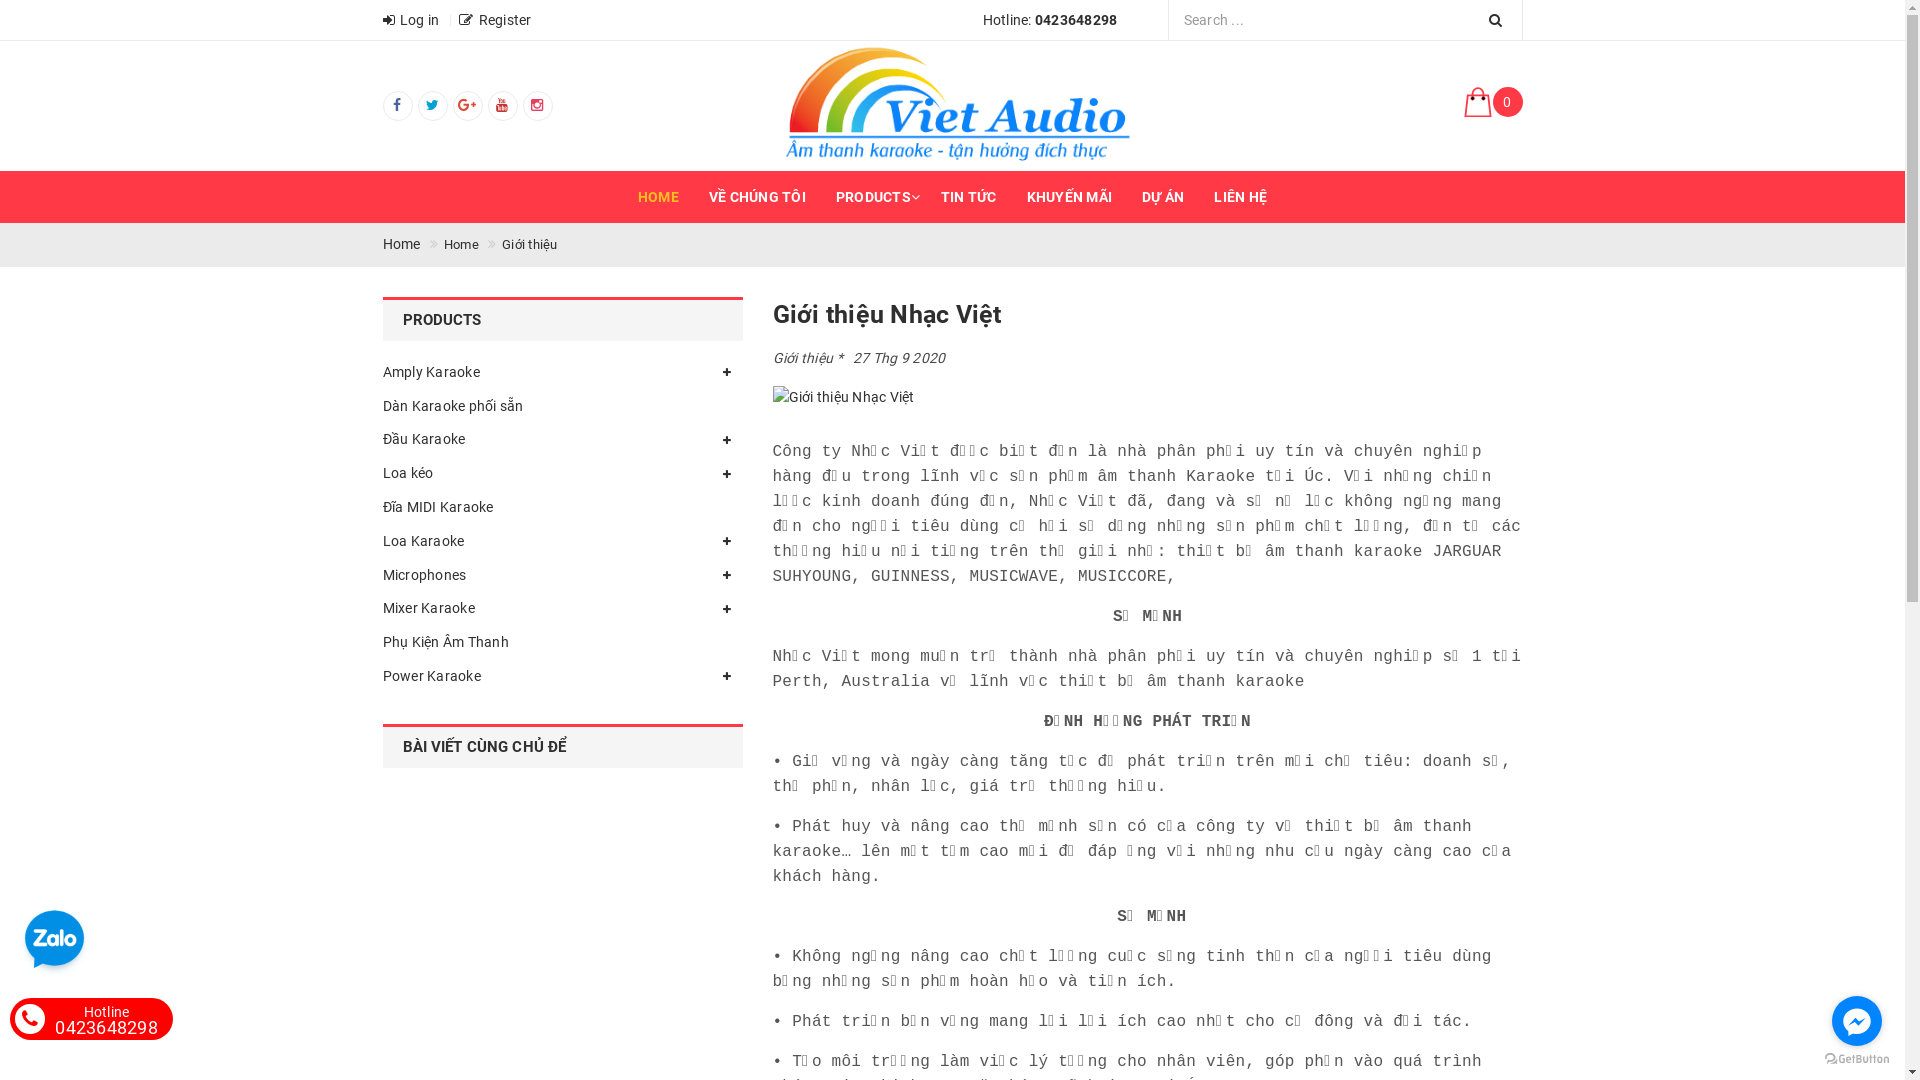 Image resolution: width=1920 pixels, height=1080 pixels. Describe the element at coordinates (1342, 106) in the screenshot. I see `0` at that location.